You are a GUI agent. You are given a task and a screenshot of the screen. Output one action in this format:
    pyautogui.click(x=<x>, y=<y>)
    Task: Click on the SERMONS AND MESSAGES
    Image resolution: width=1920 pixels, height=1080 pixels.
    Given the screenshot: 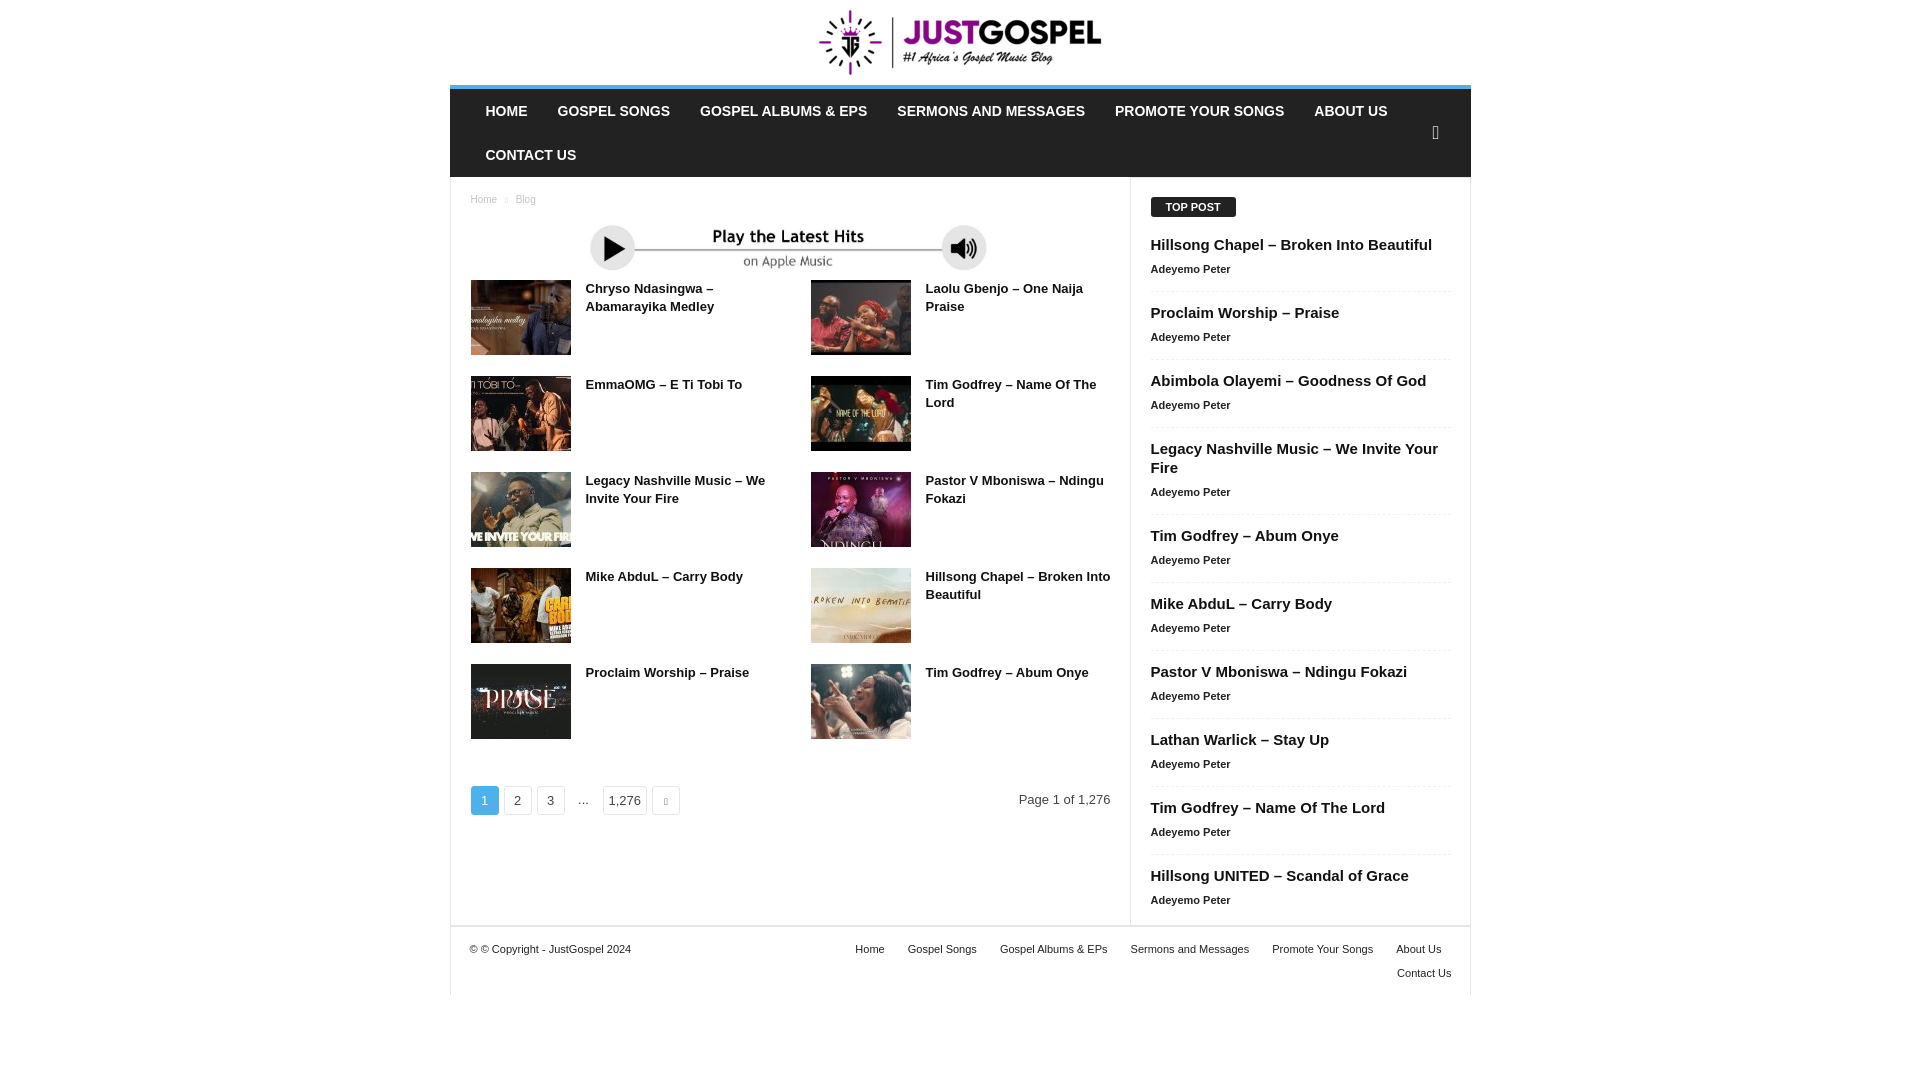 What is the action you would take?
    pyautogui.click(x=990, y=110)
    